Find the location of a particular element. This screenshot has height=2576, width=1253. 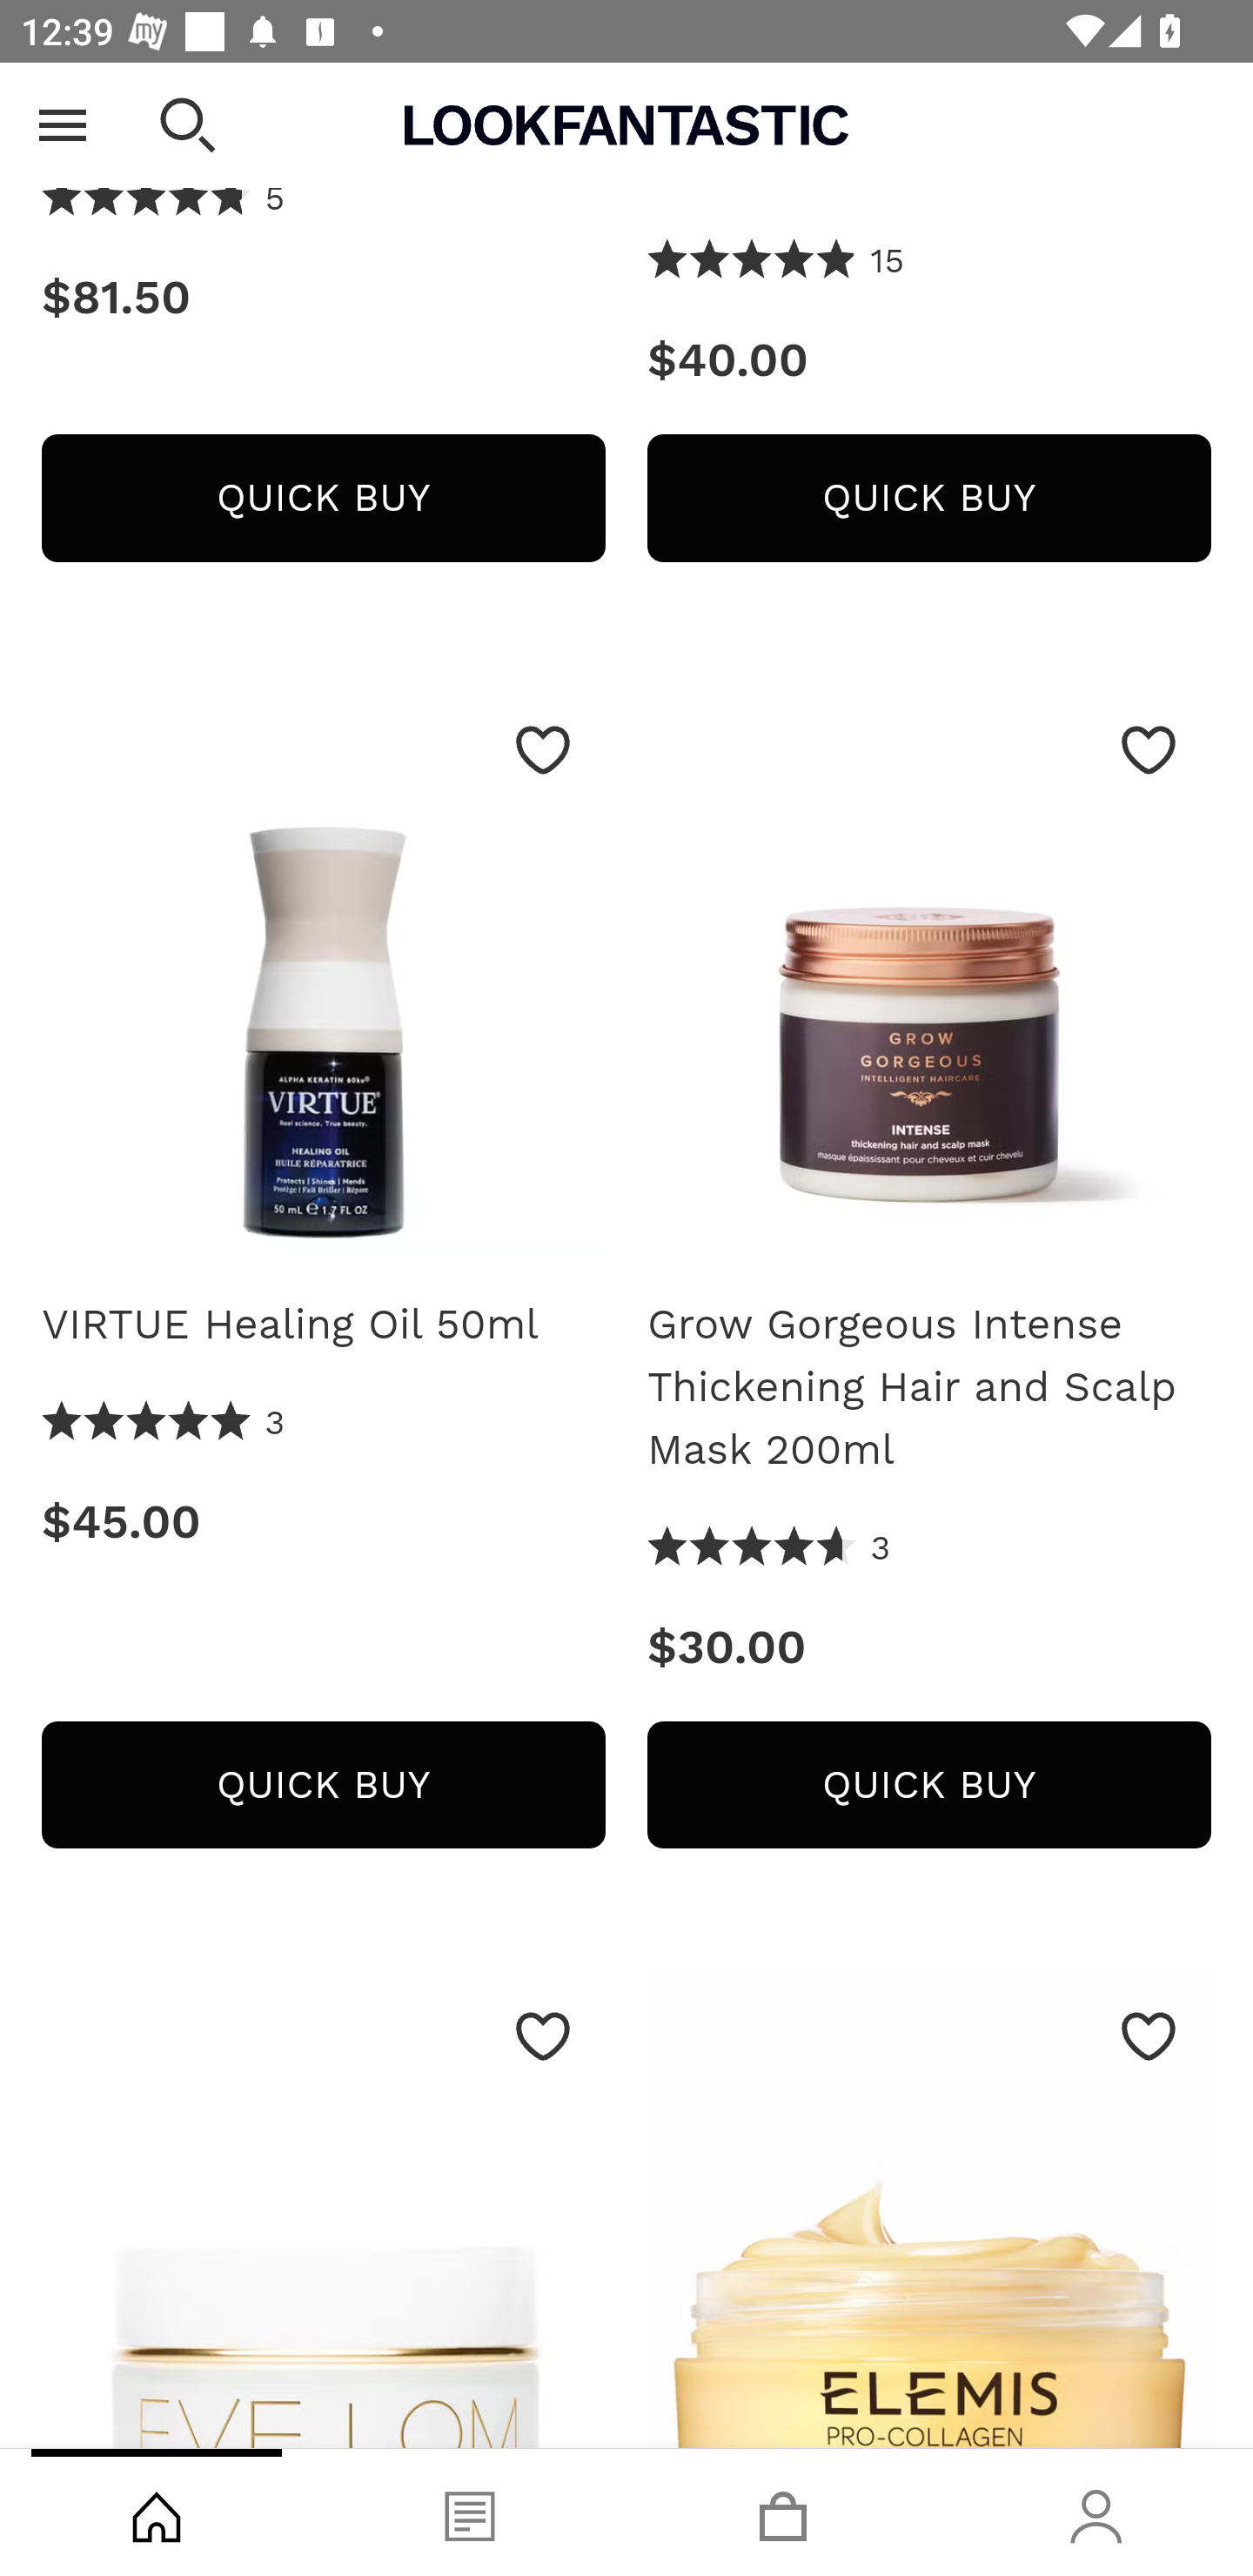

Save to Wishlist is located at coordinates (1149, 2037).